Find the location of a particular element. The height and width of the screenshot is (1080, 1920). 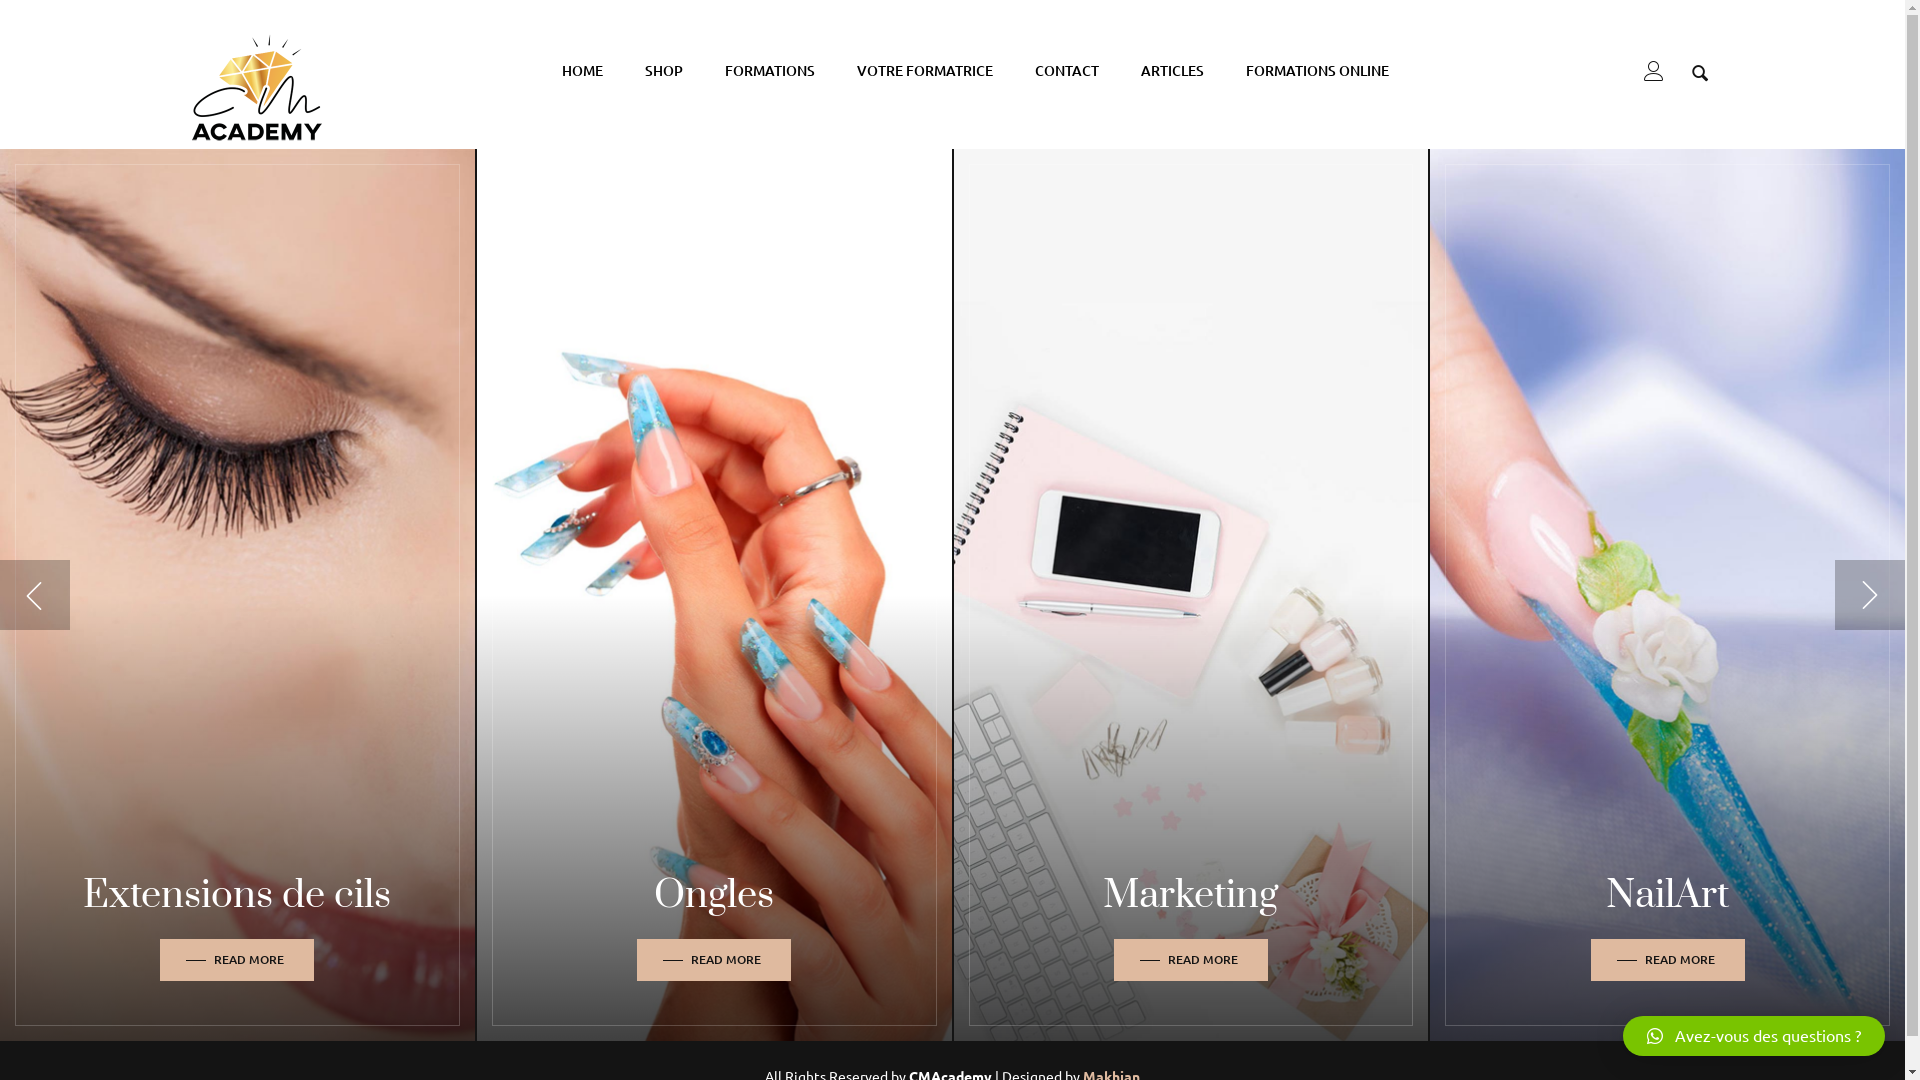

ARTICLES is located at coordinates (1172, 71).